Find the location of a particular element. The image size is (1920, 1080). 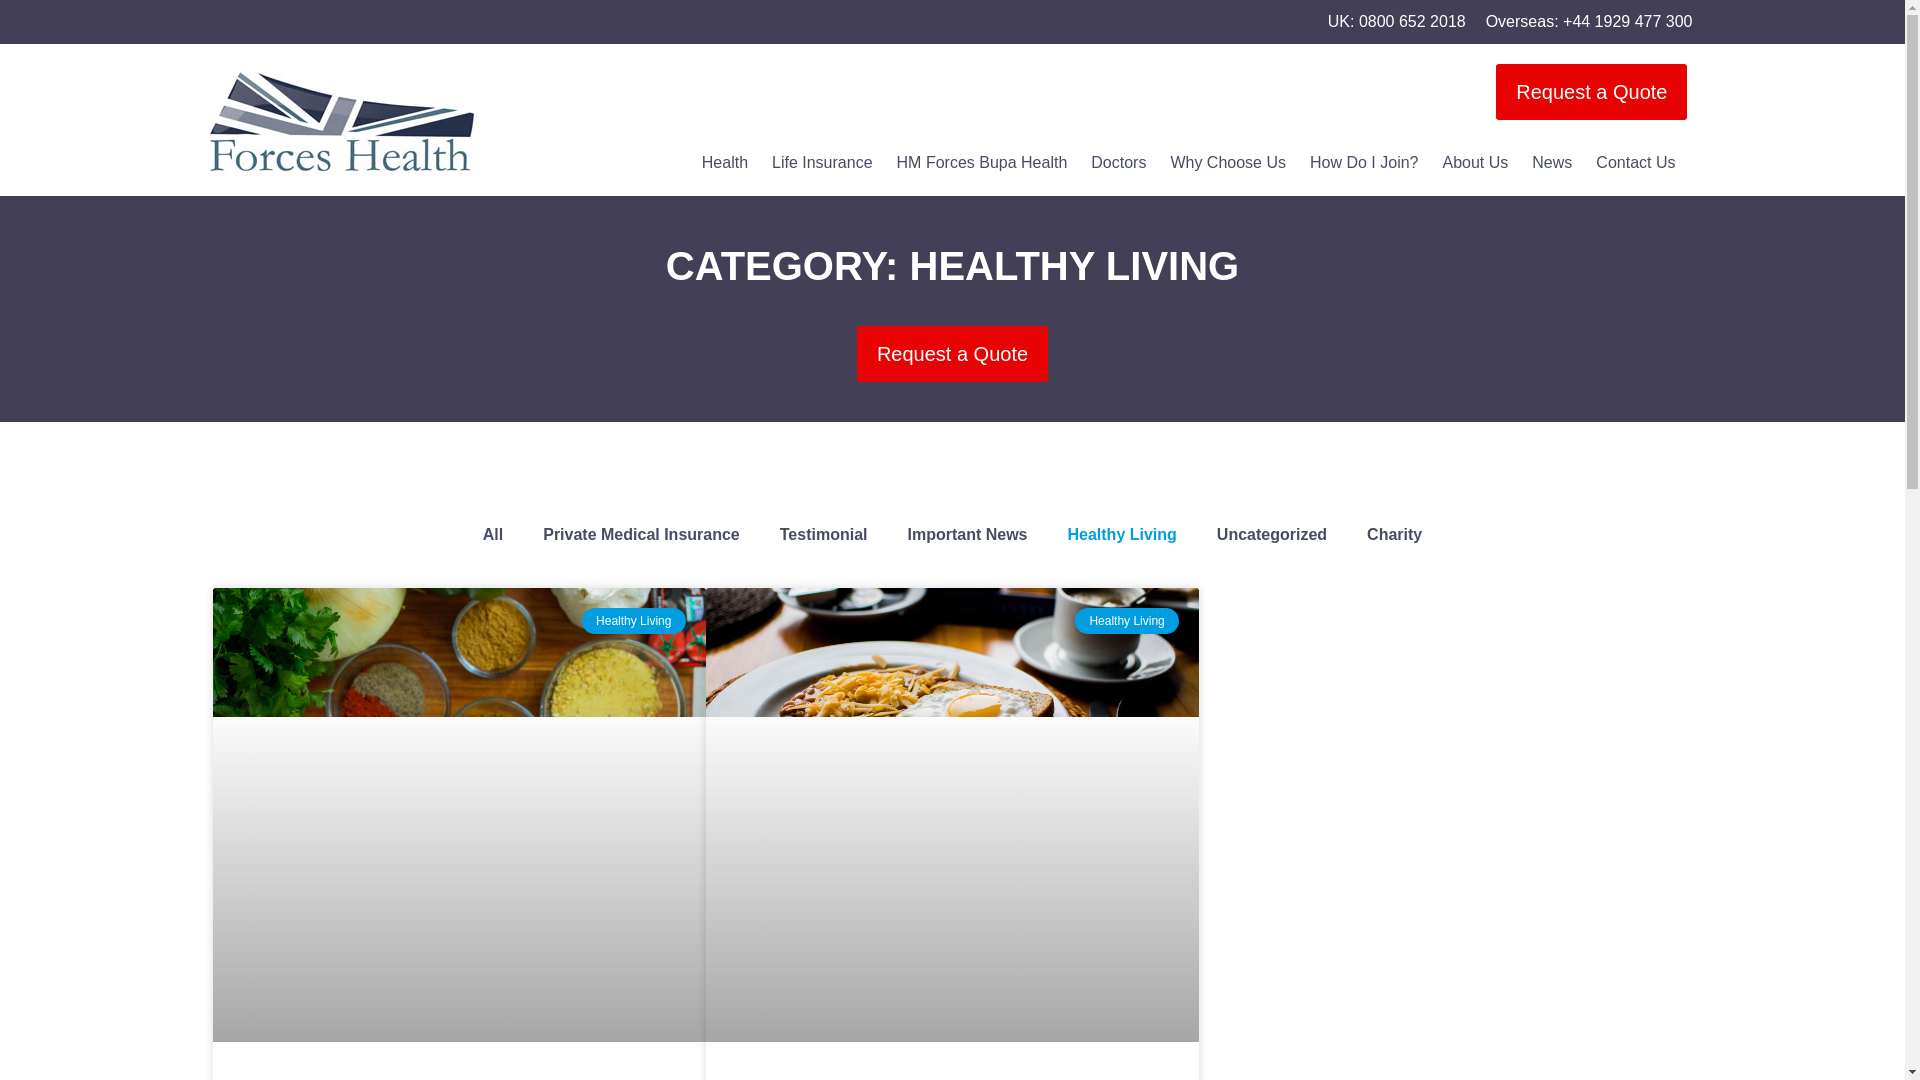

Private Medical Insurance is located at coordinates (641, 550).